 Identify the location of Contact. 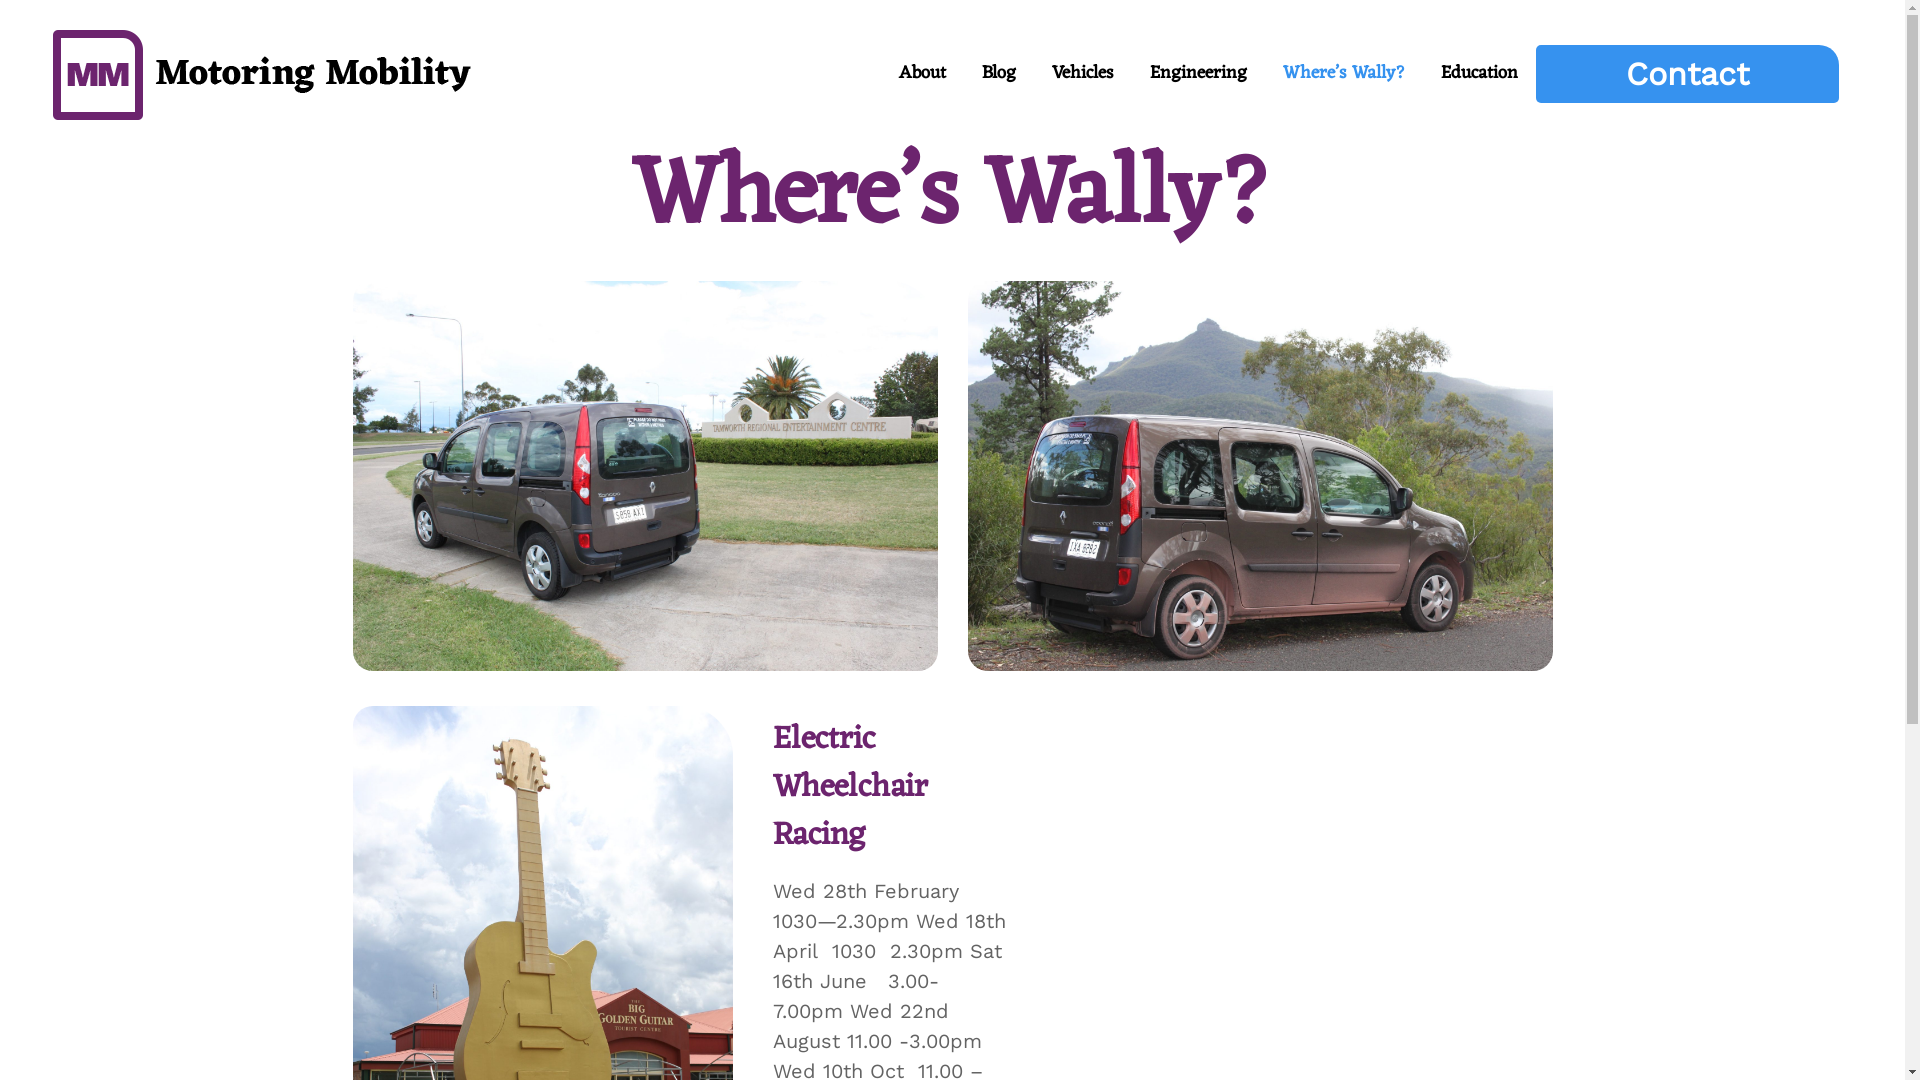
(1688, 74).